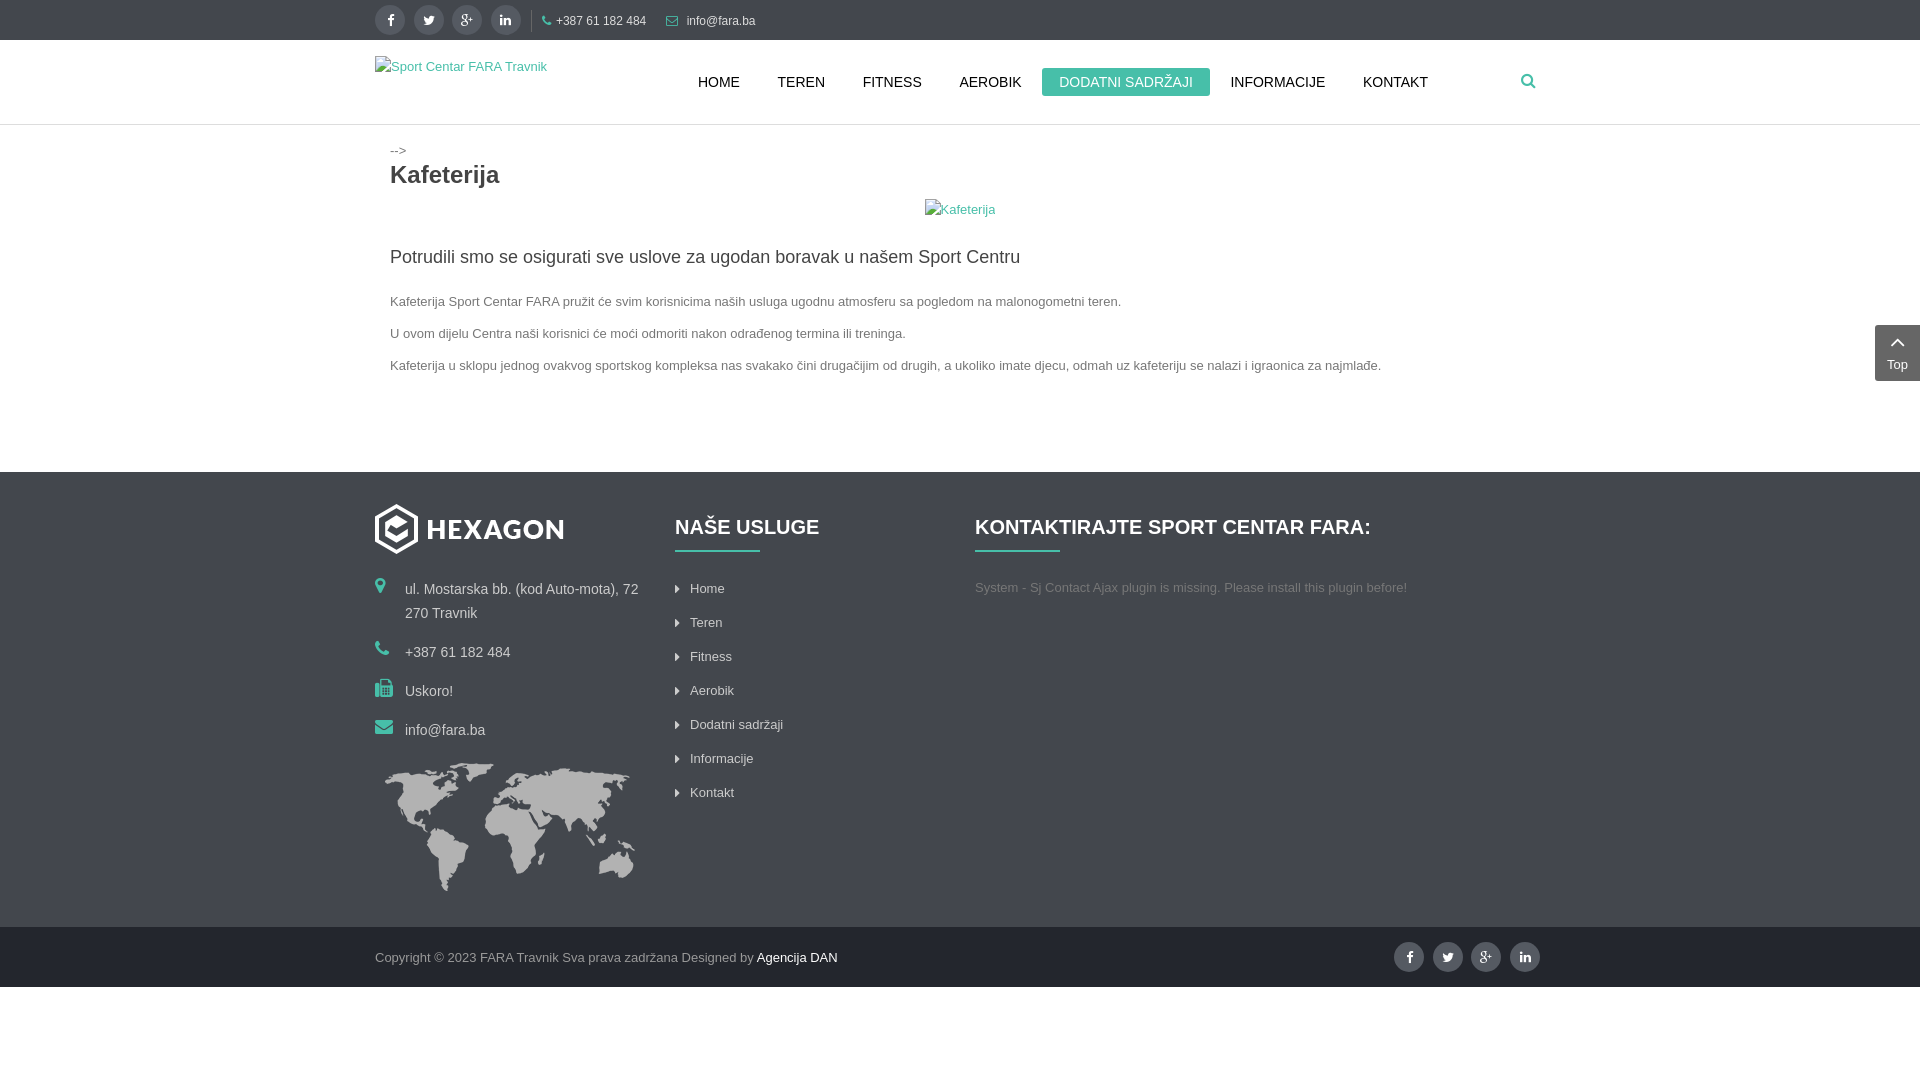 The image size is (1920, 1080). What do you see at coordinates (960, 208) in the screenshot?
I see `Click to preview image` at bounding box center [960, 208].